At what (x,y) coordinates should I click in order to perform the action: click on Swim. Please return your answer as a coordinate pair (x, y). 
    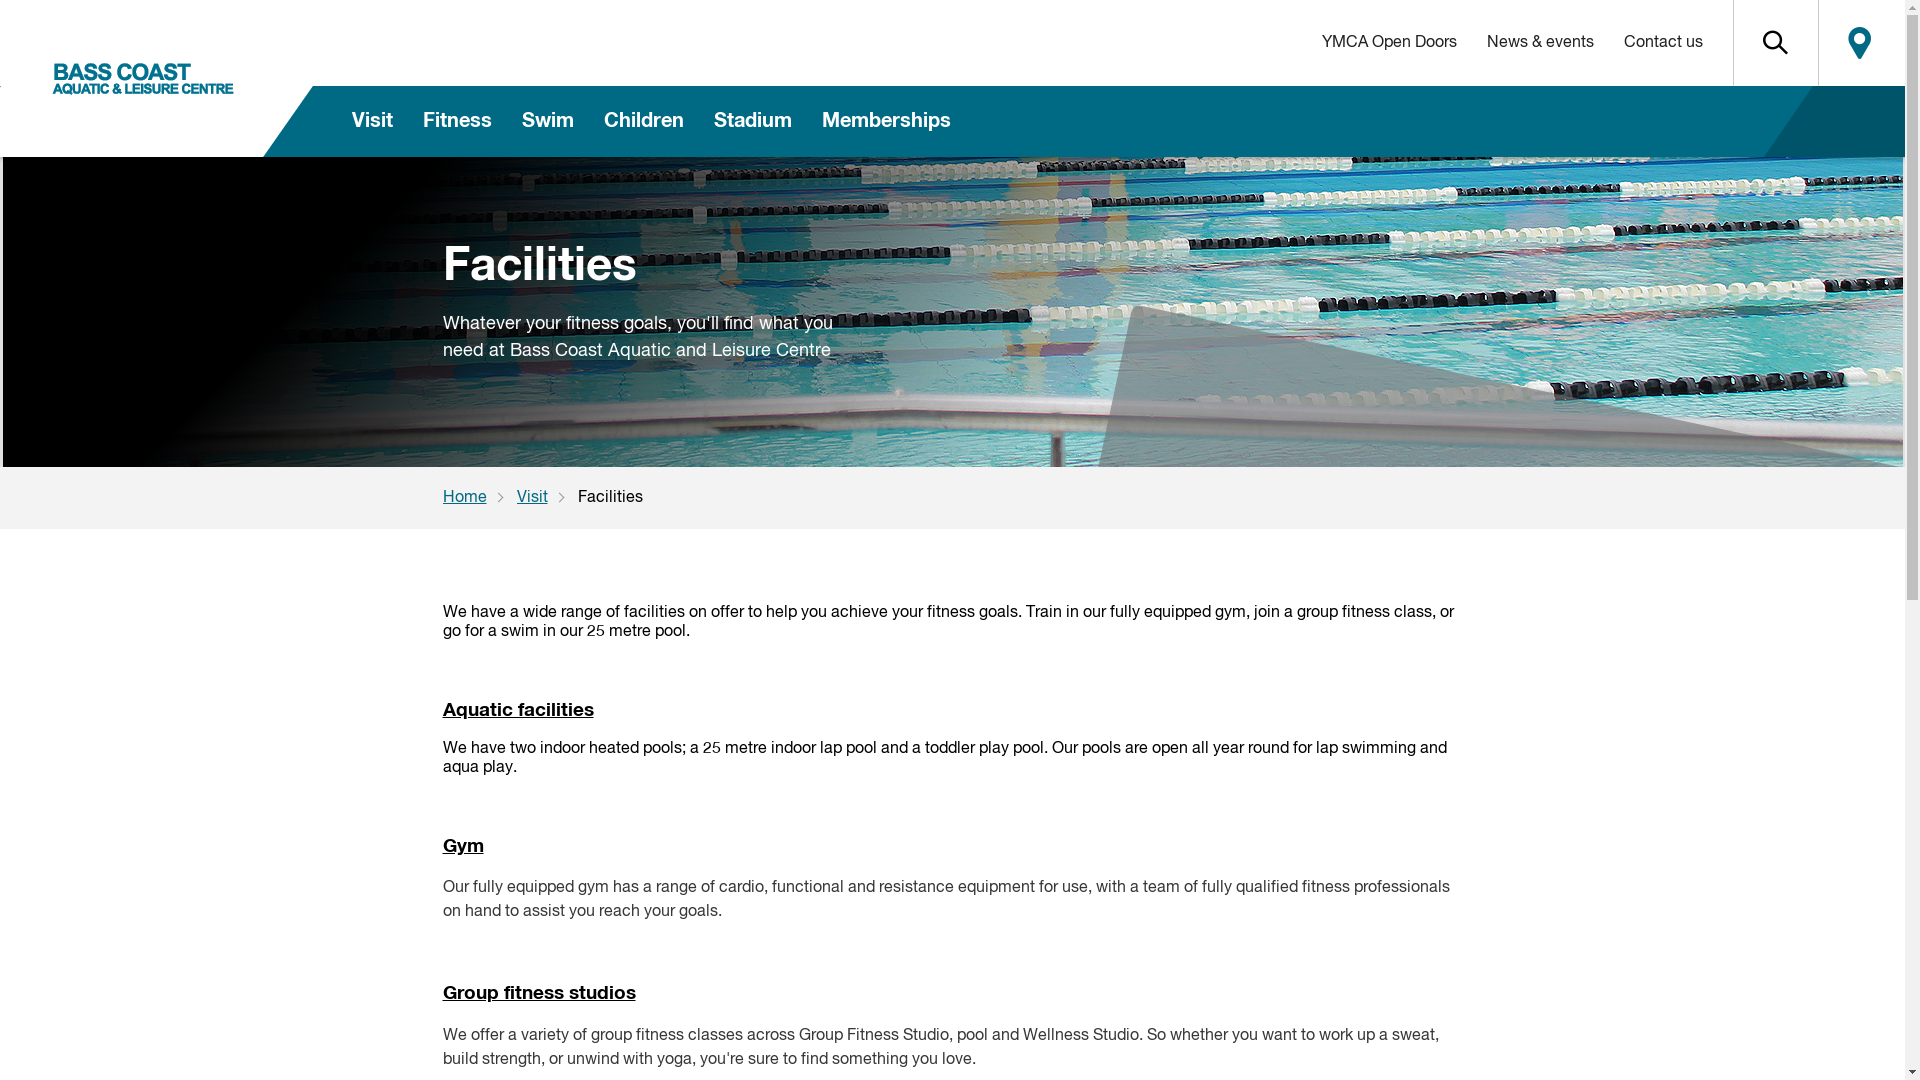
    Looking at the image, I should click on (547, 122).